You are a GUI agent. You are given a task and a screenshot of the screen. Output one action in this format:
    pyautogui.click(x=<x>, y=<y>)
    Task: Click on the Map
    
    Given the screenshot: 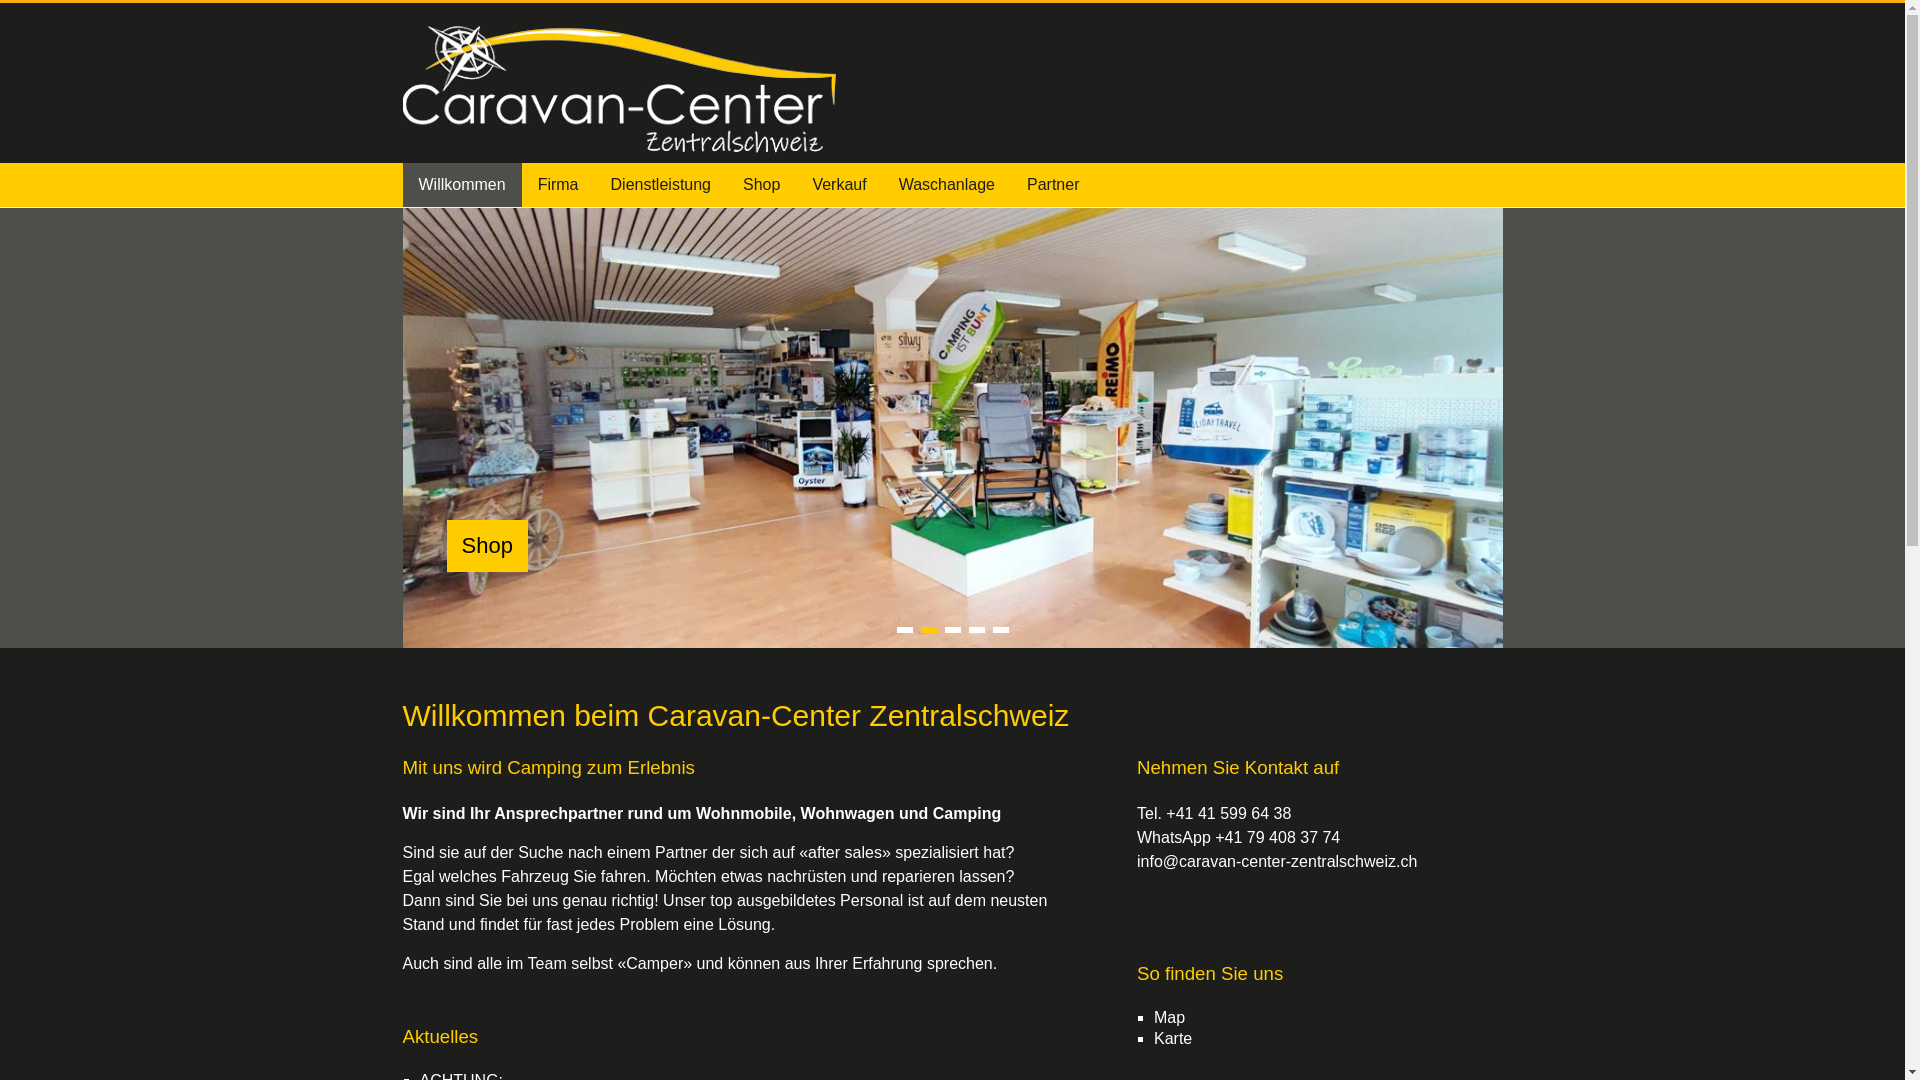 What is the action you would take?
    pyautogui.click(x=1170, y=1018)
    